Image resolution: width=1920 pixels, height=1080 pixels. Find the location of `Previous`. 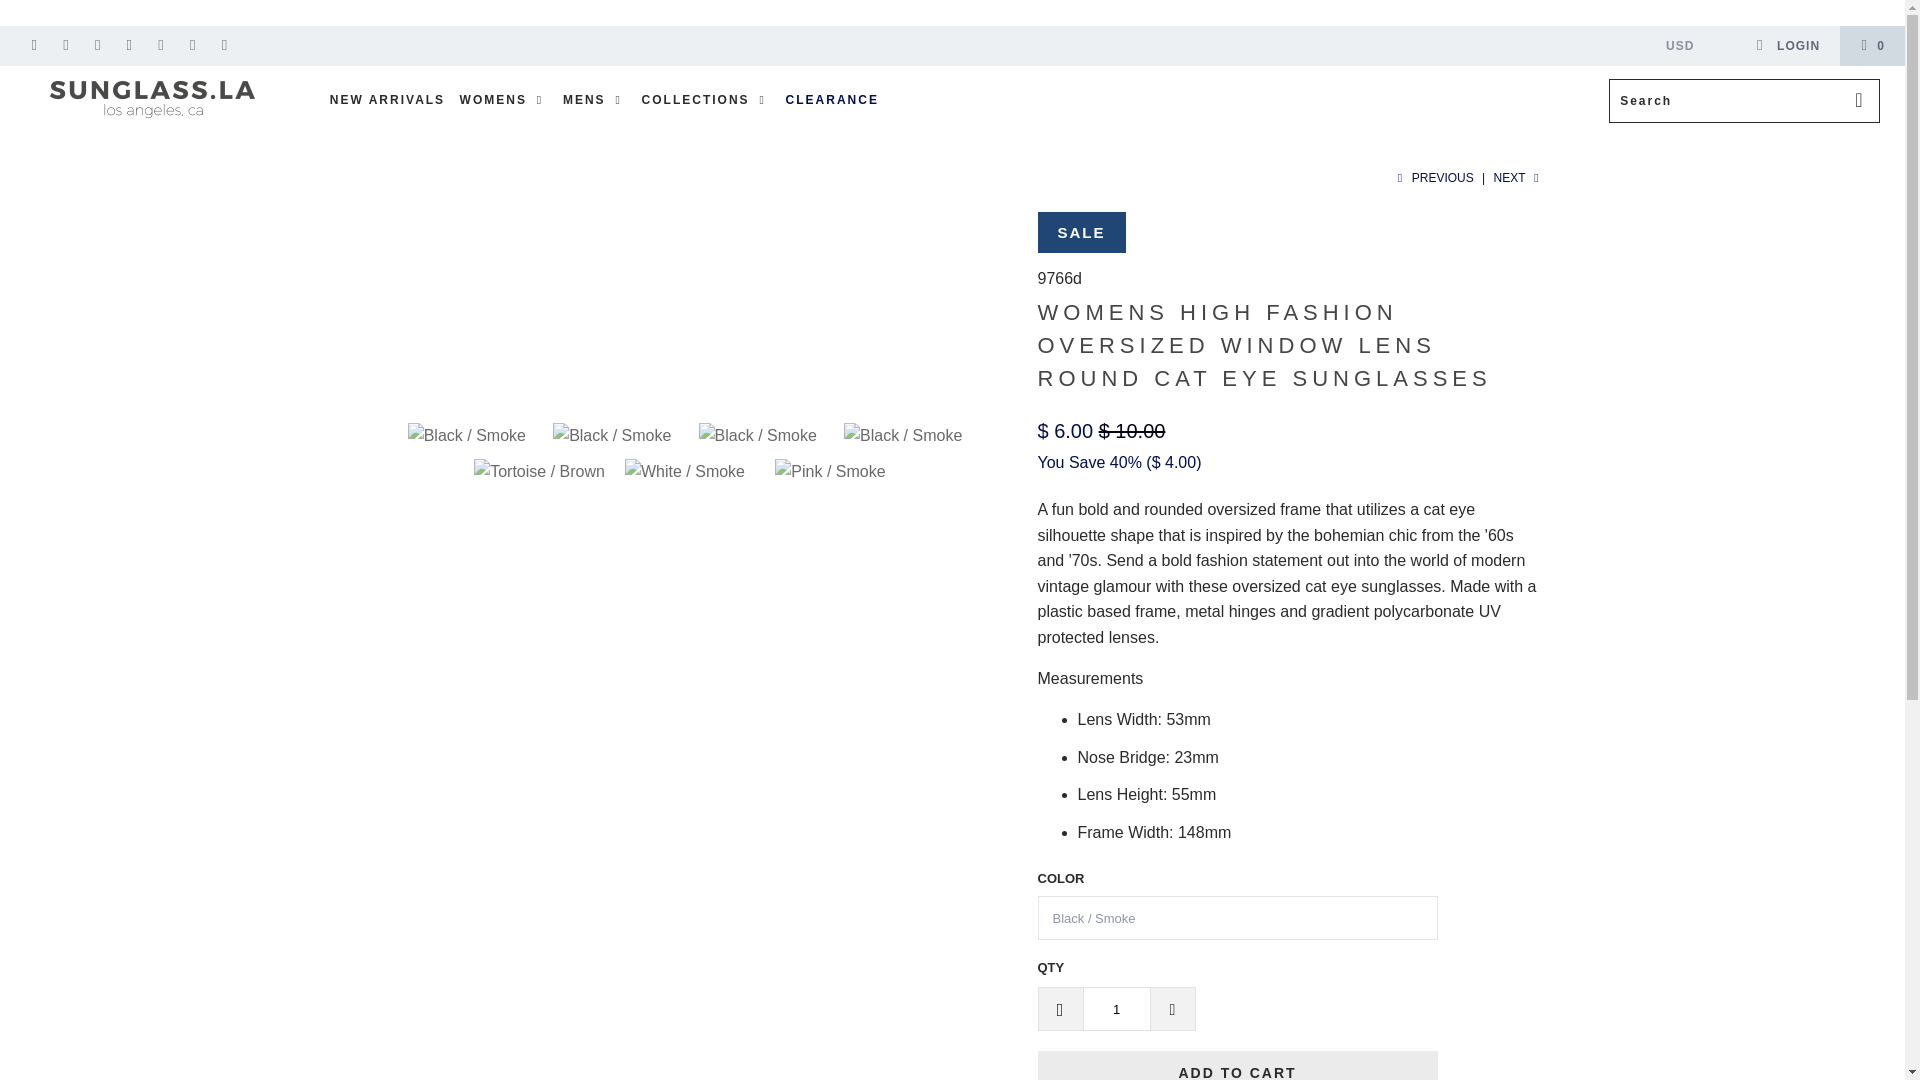

Previous is located at coordinates (1433, 177).